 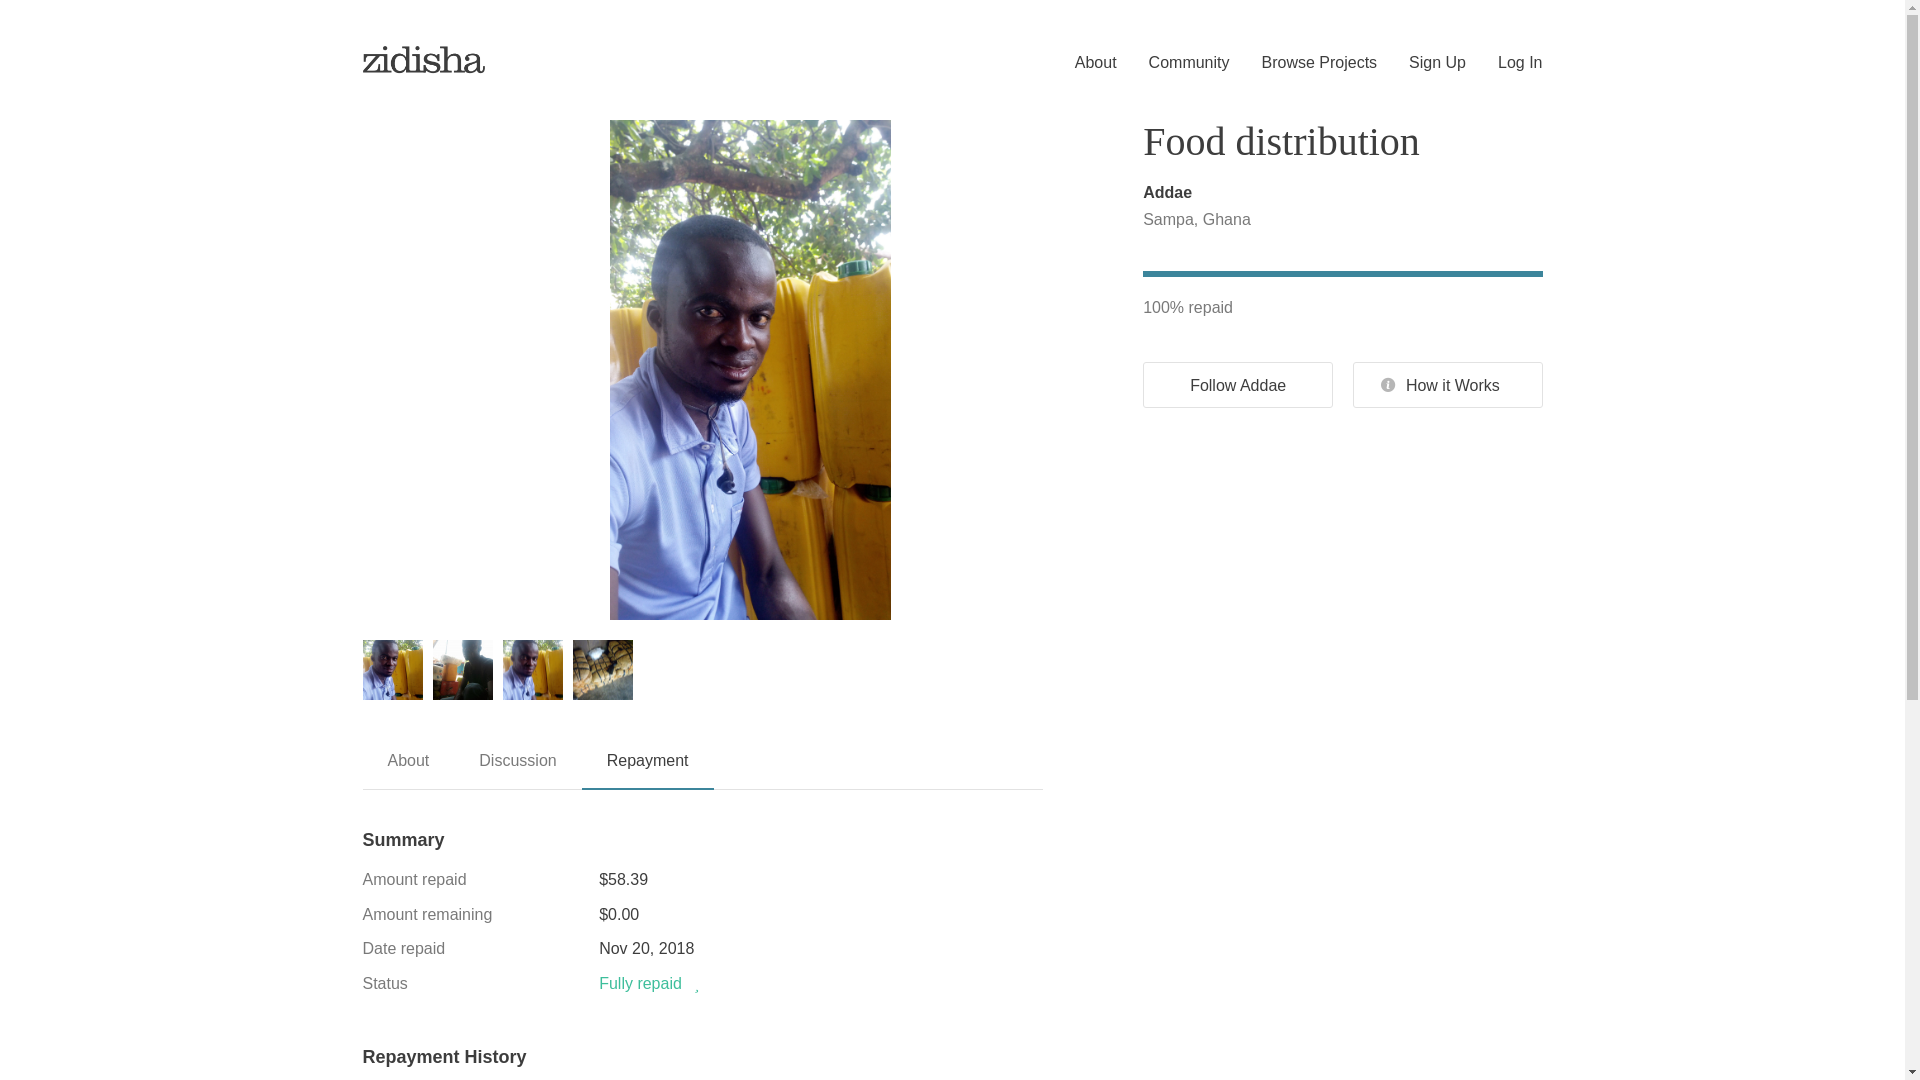 I want to click on Follow Addae, so click(x=1237, y=384).